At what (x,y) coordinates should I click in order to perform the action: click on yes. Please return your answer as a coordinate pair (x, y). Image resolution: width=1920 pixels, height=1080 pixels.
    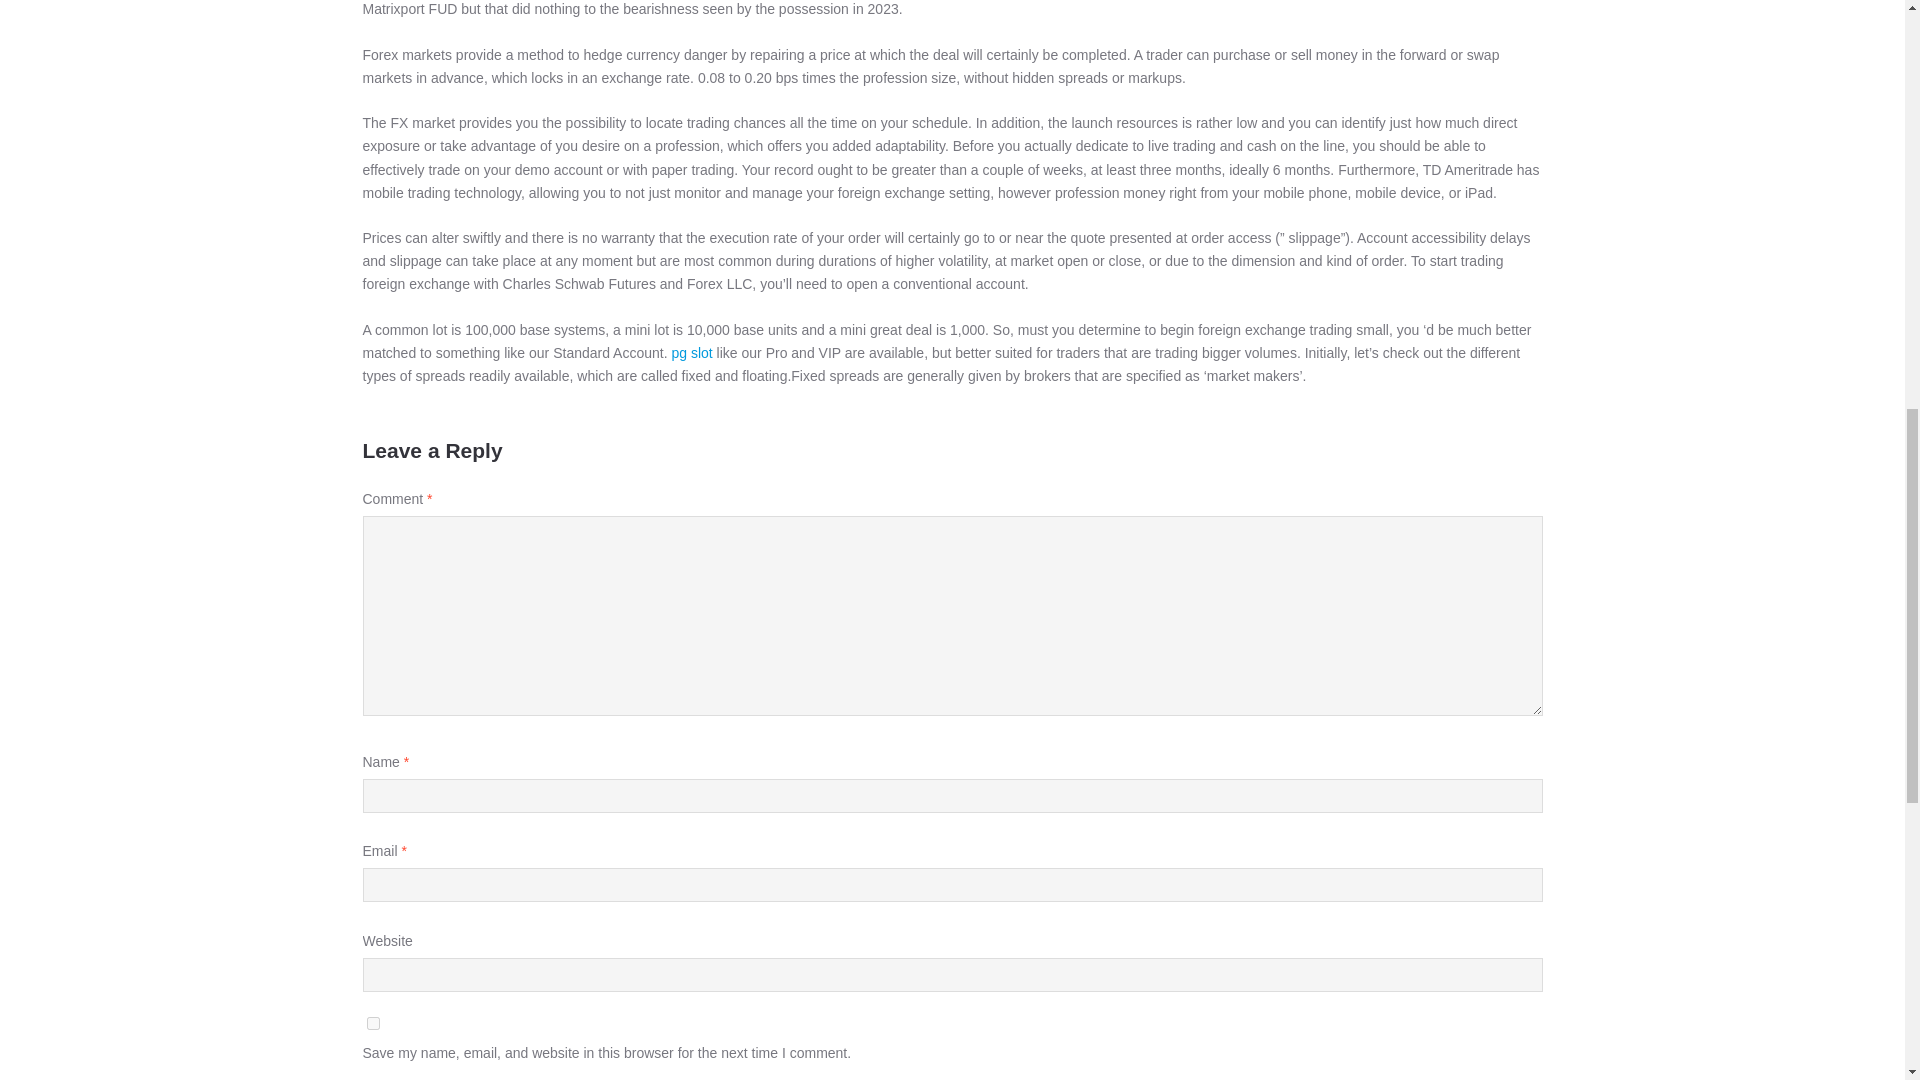
    Looking at the image, I should click on (372, 1024).